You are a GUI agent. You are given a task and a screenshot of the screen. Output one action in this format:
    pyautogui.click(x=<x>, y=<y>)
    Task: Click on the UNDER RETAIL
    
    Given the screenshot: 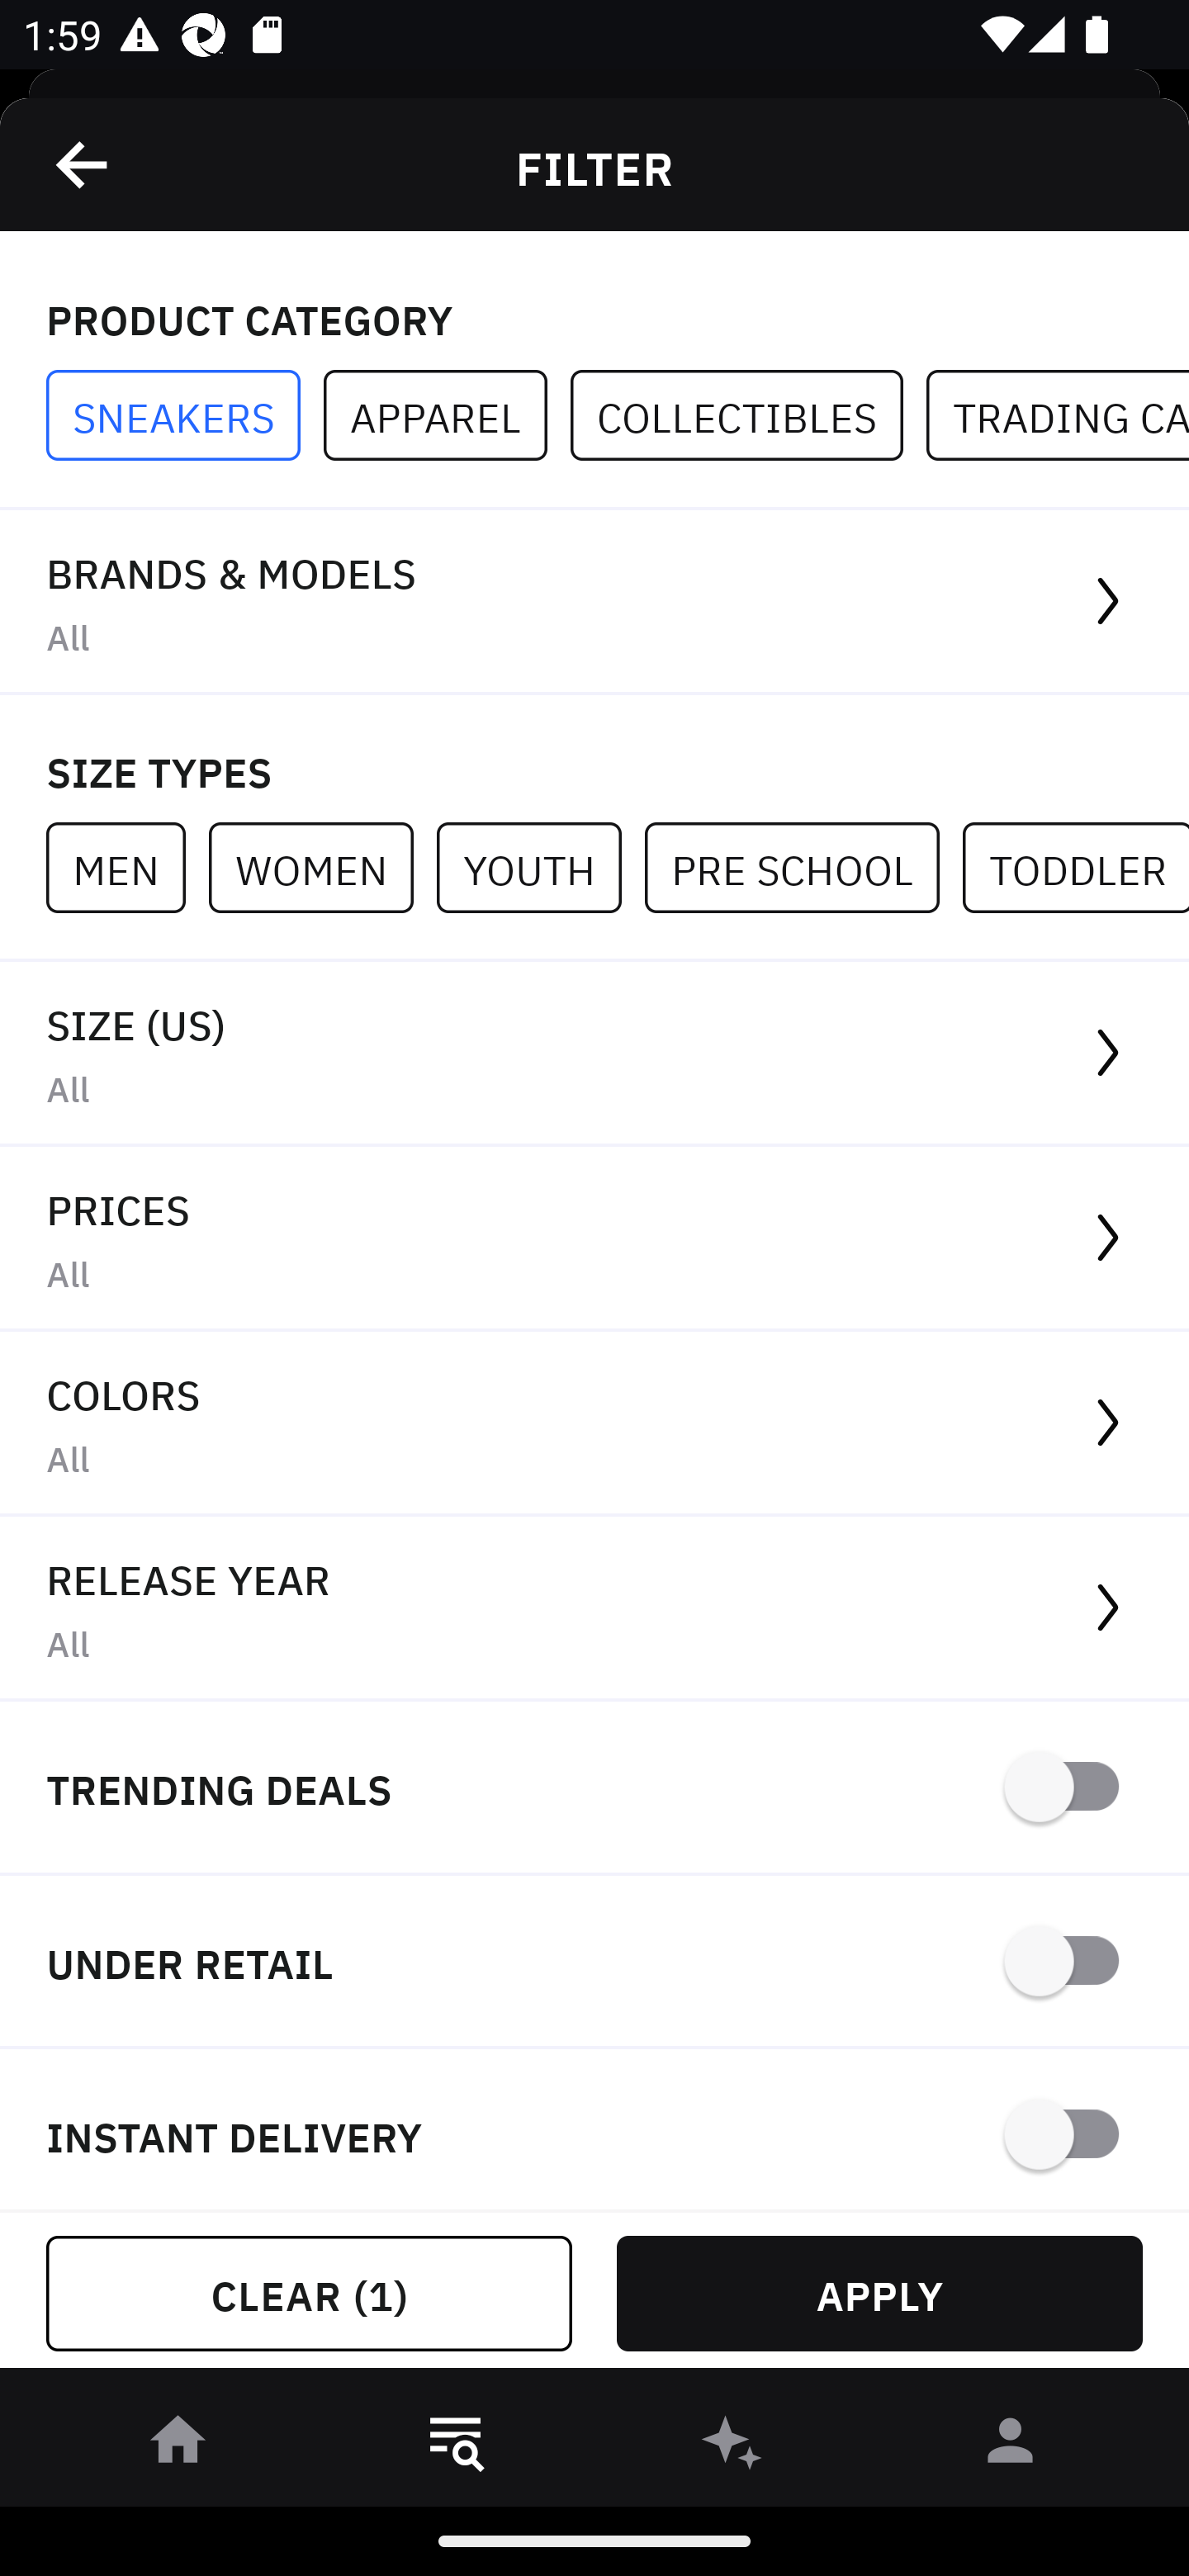 What is the action you would take?
    pyautogui.click(x=594, y=1963)
    